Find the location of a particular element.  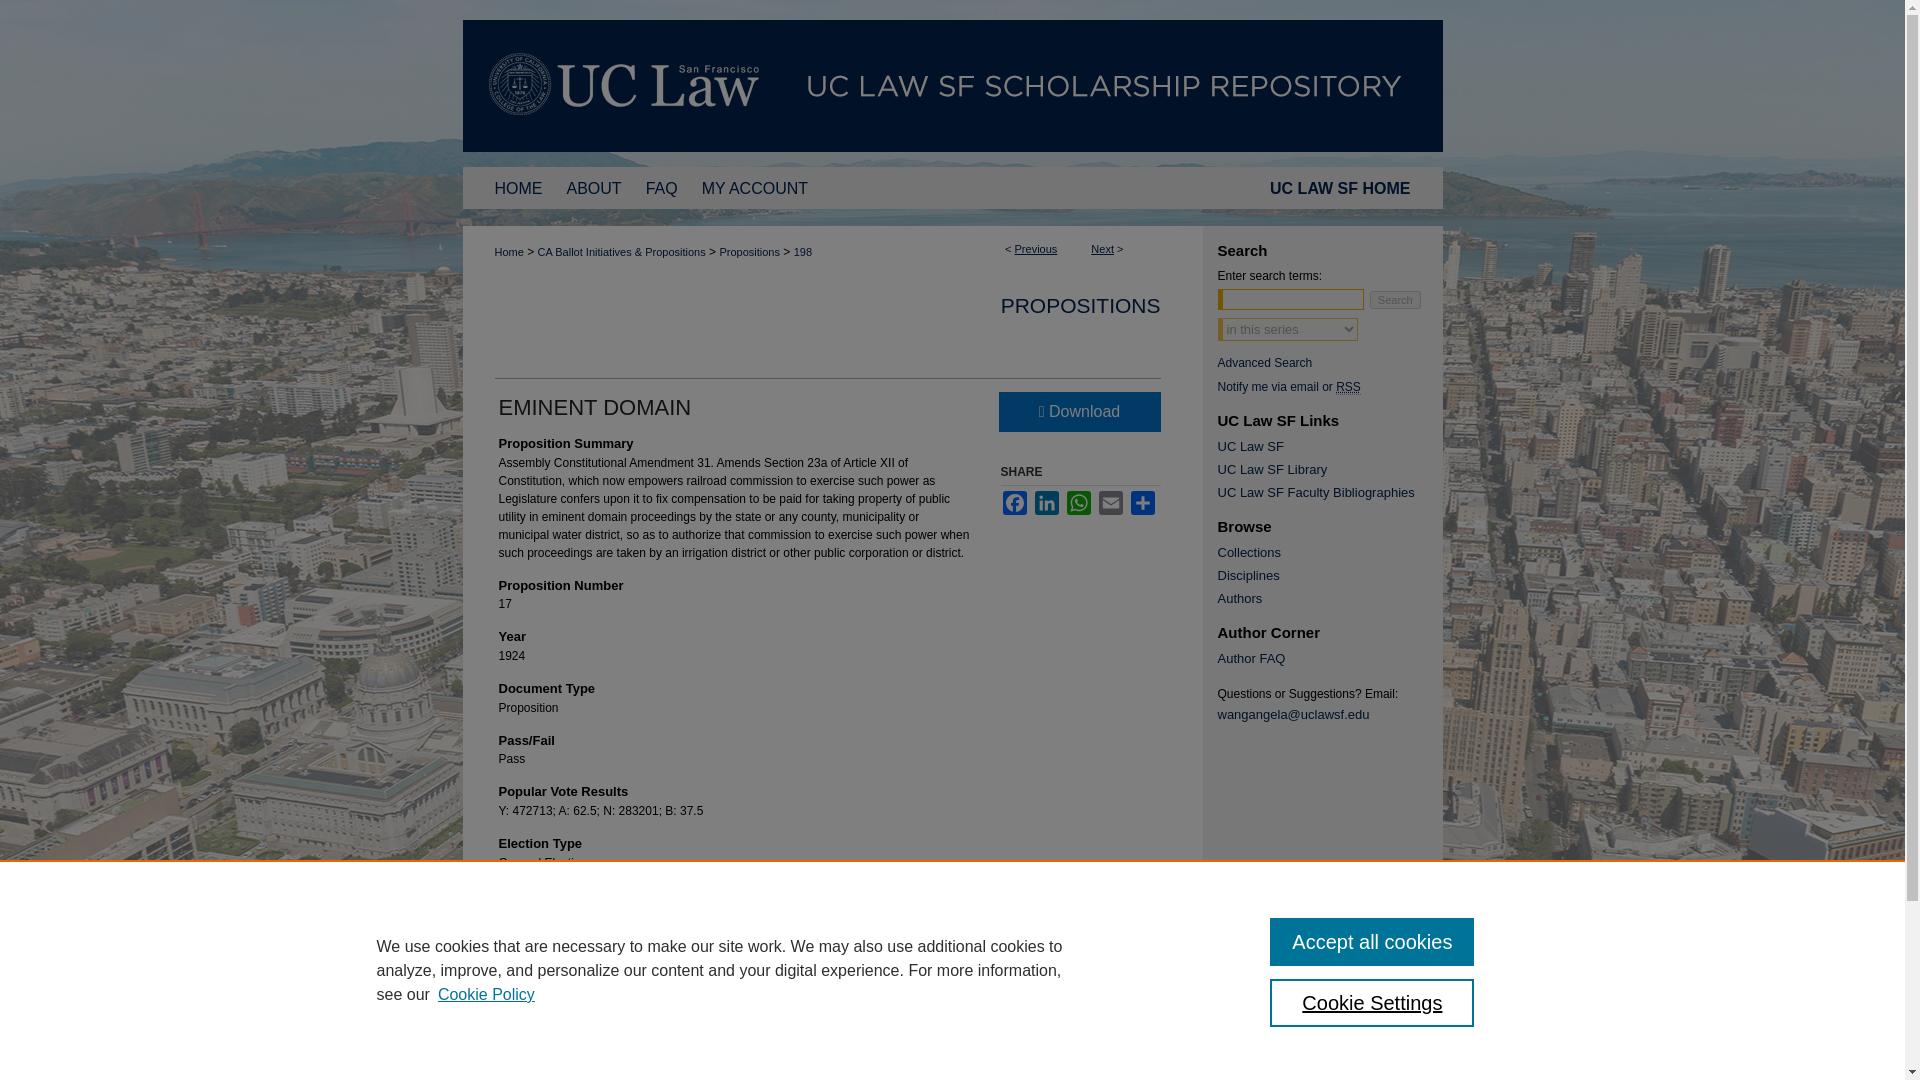

Propositions is located at coordinates (748, 252).